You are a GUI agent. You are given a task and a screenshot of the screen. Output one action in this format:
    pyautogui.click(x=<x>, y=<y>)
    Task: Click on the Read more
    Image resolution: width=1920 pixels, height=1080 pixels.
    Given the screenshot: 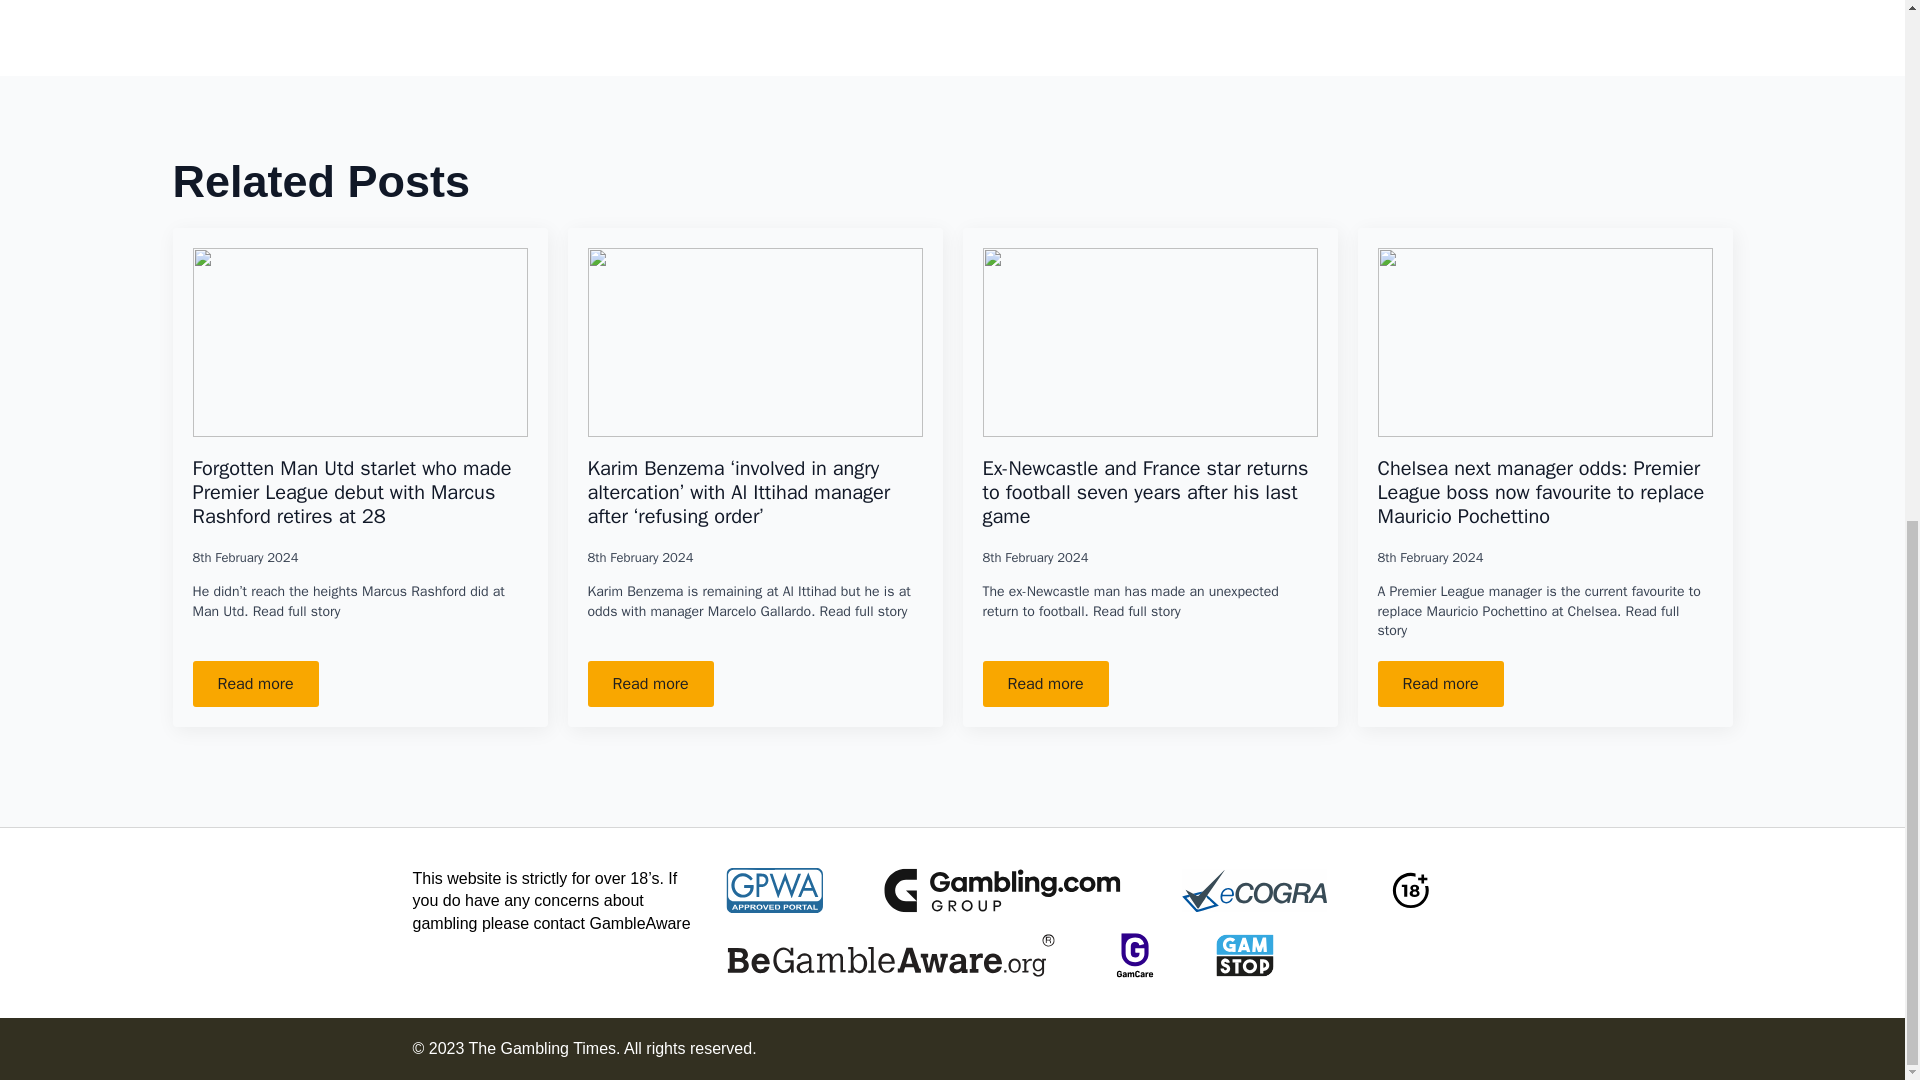 What is the action you would take?
    pyautogui.click(x=255, y=684)
    